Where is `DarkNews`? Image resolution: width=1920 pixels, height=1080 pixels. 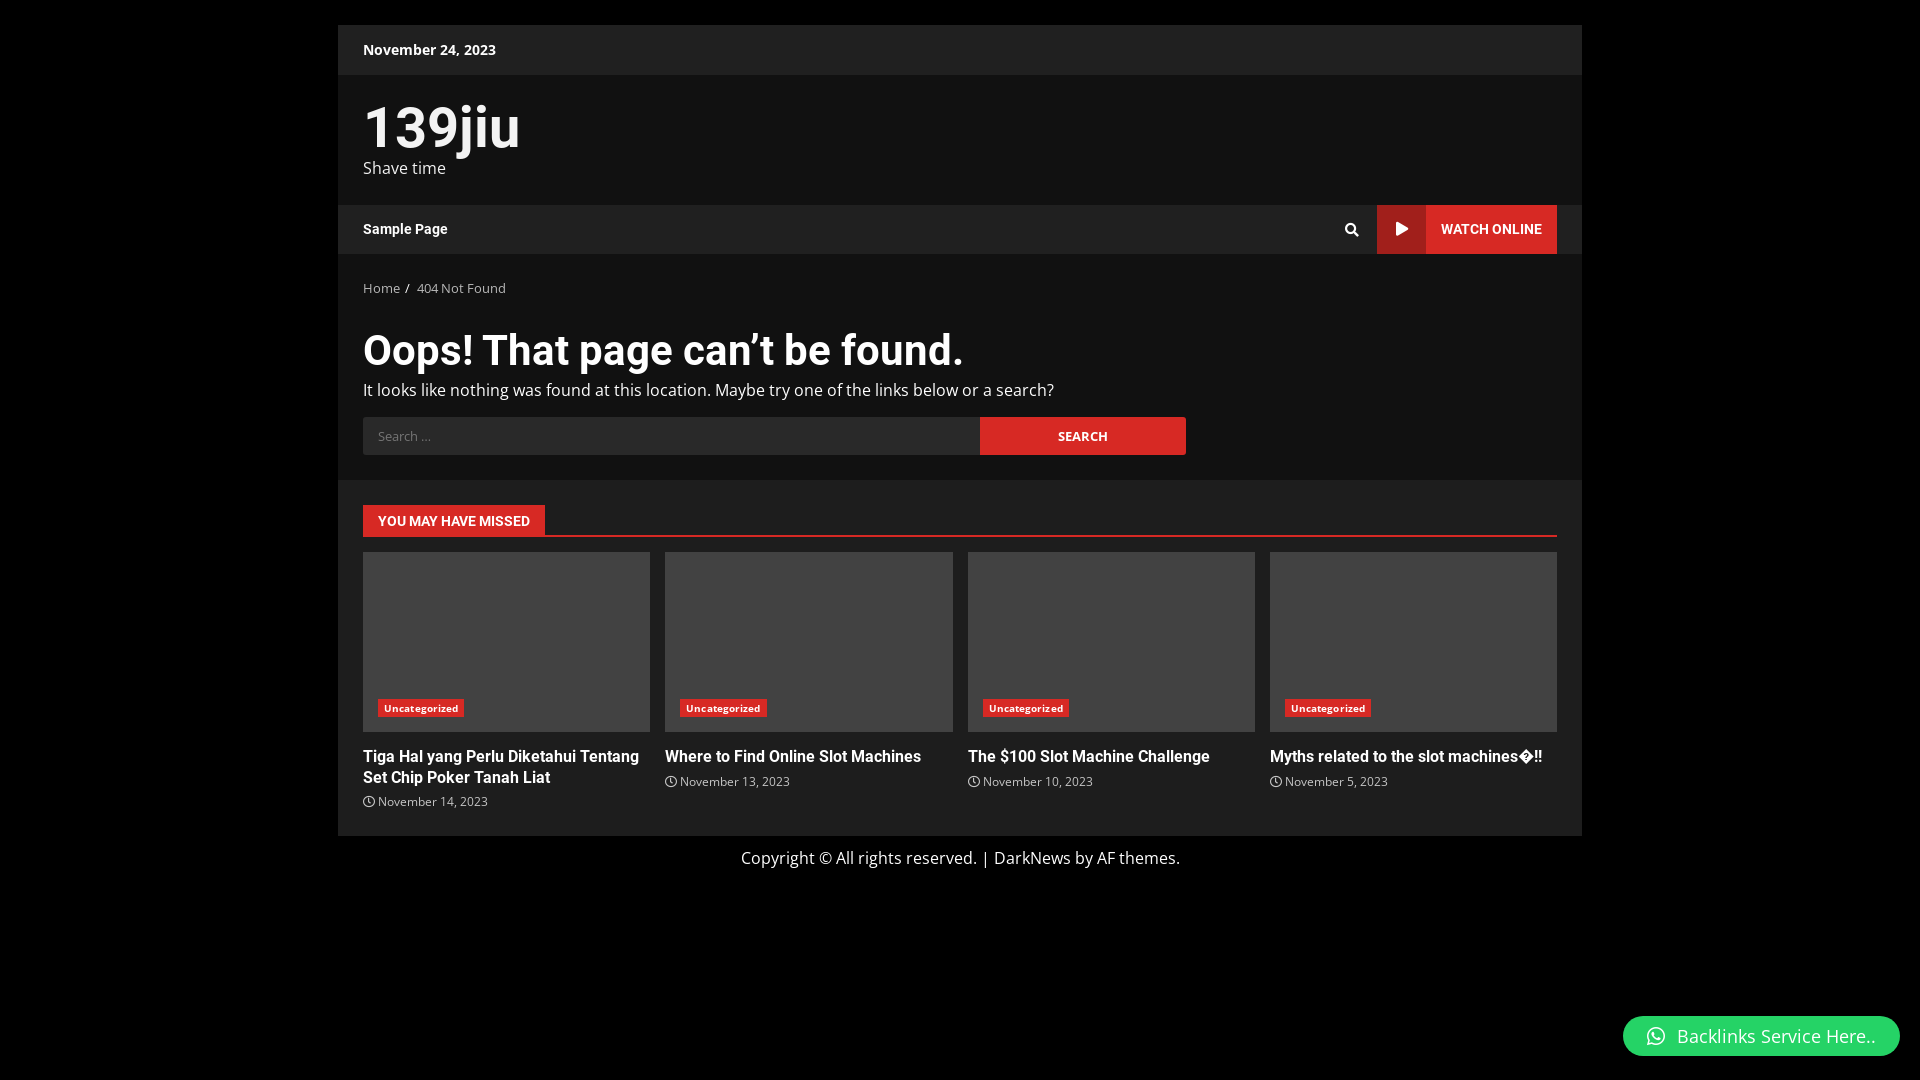
DarkNews is located at coordinates (1032, 858).